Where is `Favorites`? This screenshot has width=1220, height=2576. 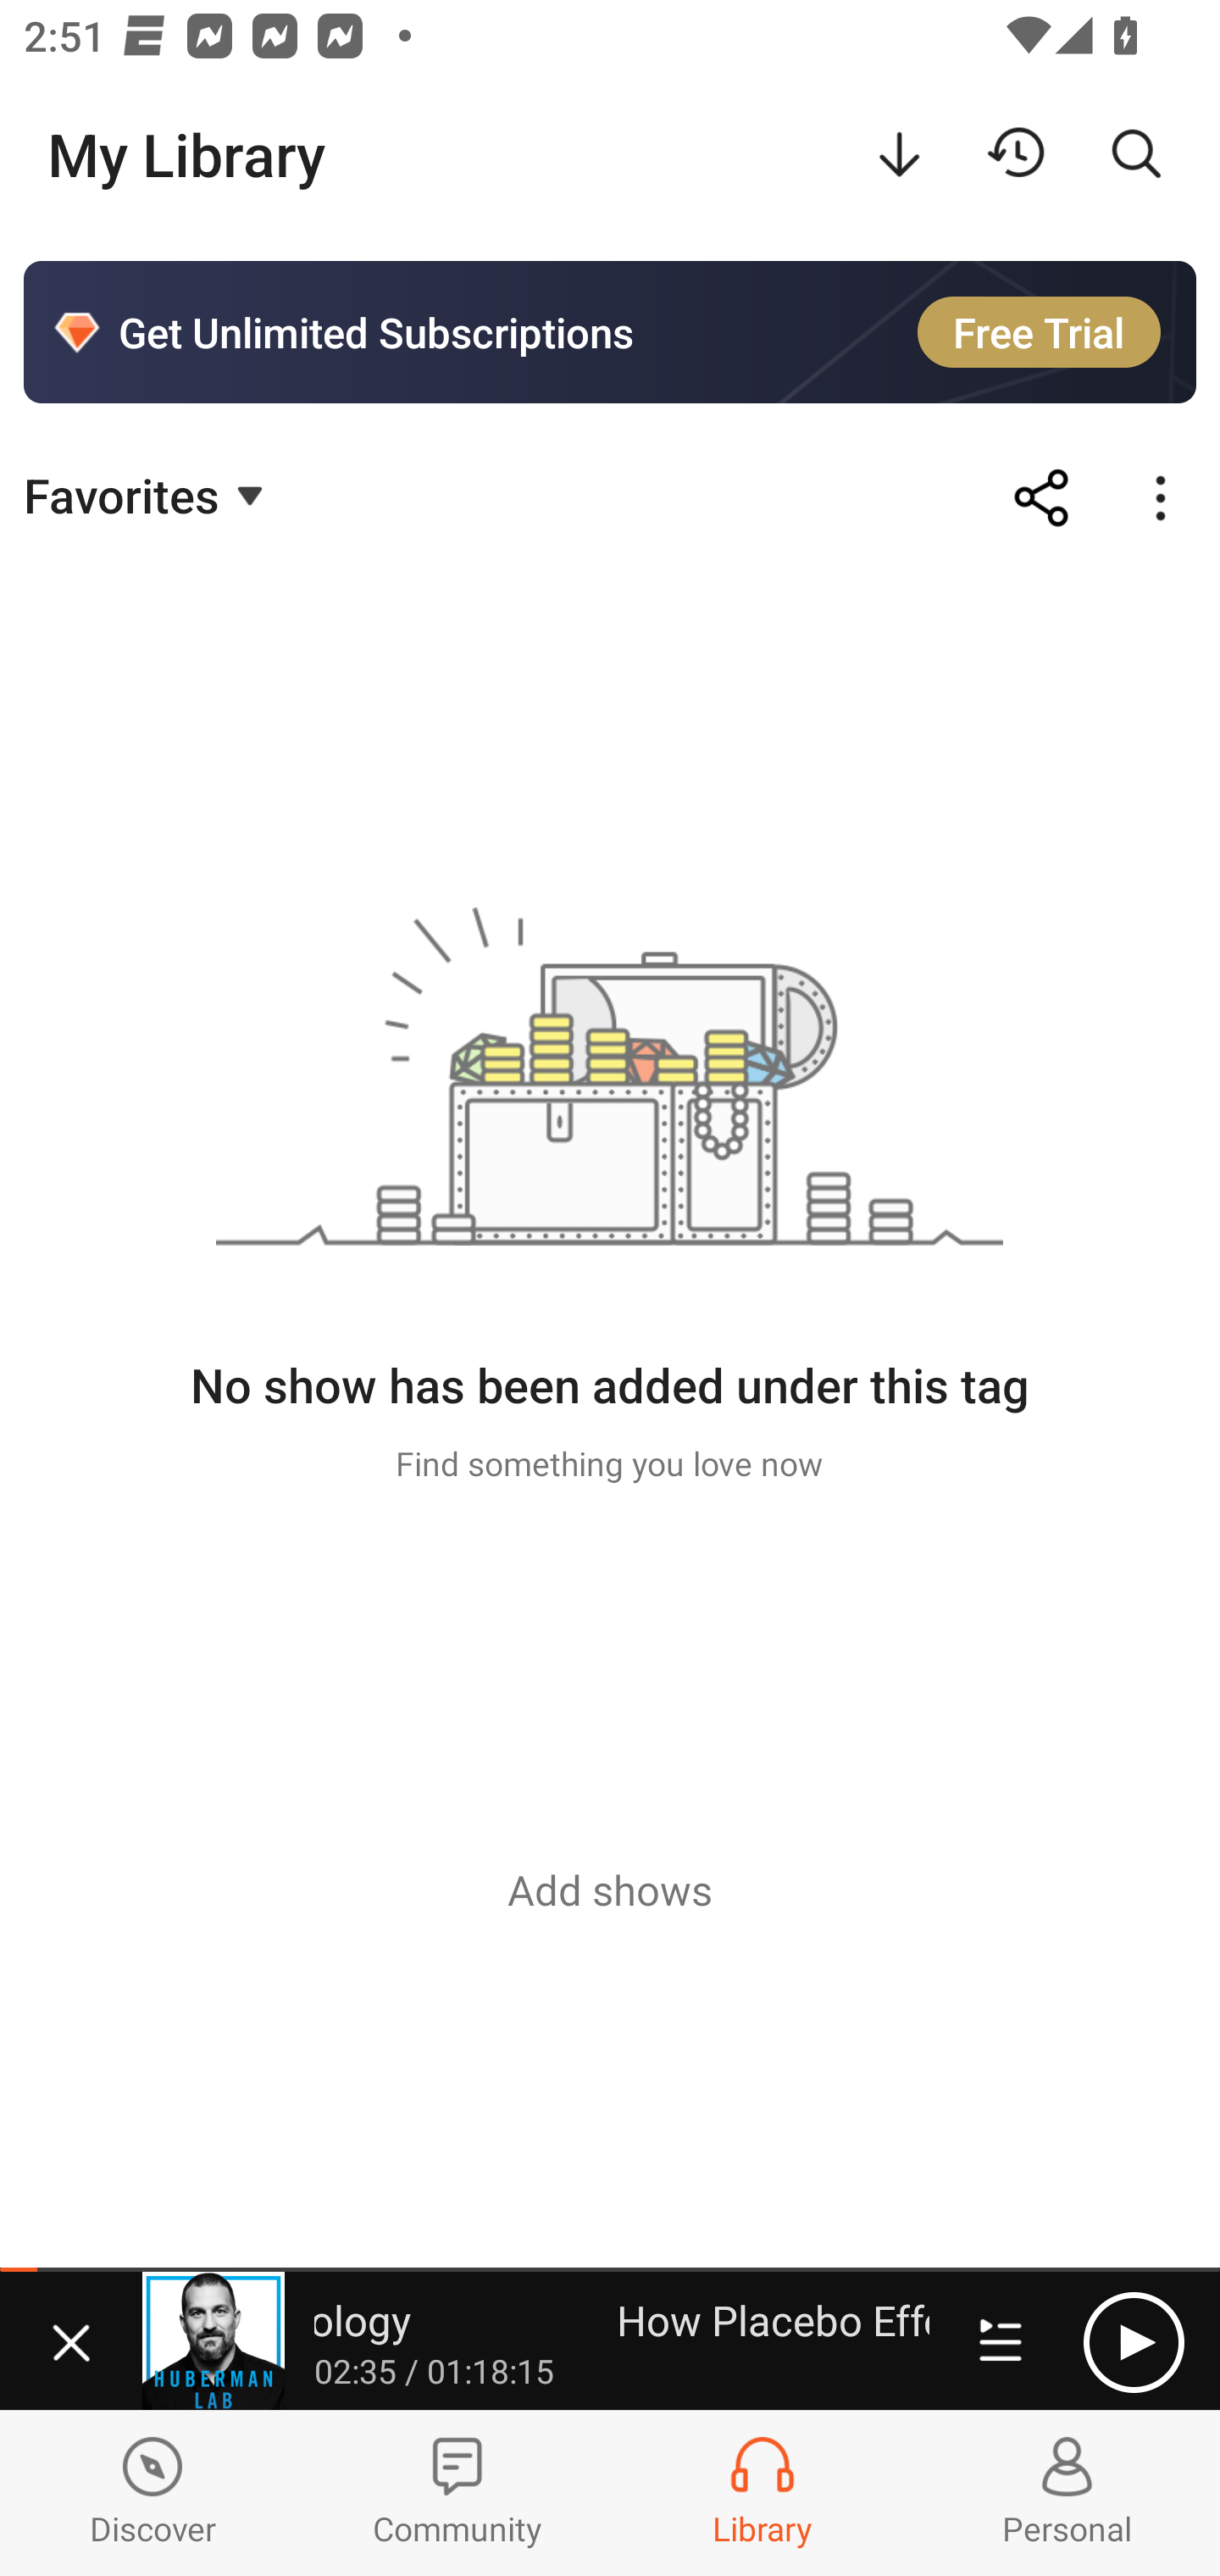
Favorites is located at coordinates (147, 494).